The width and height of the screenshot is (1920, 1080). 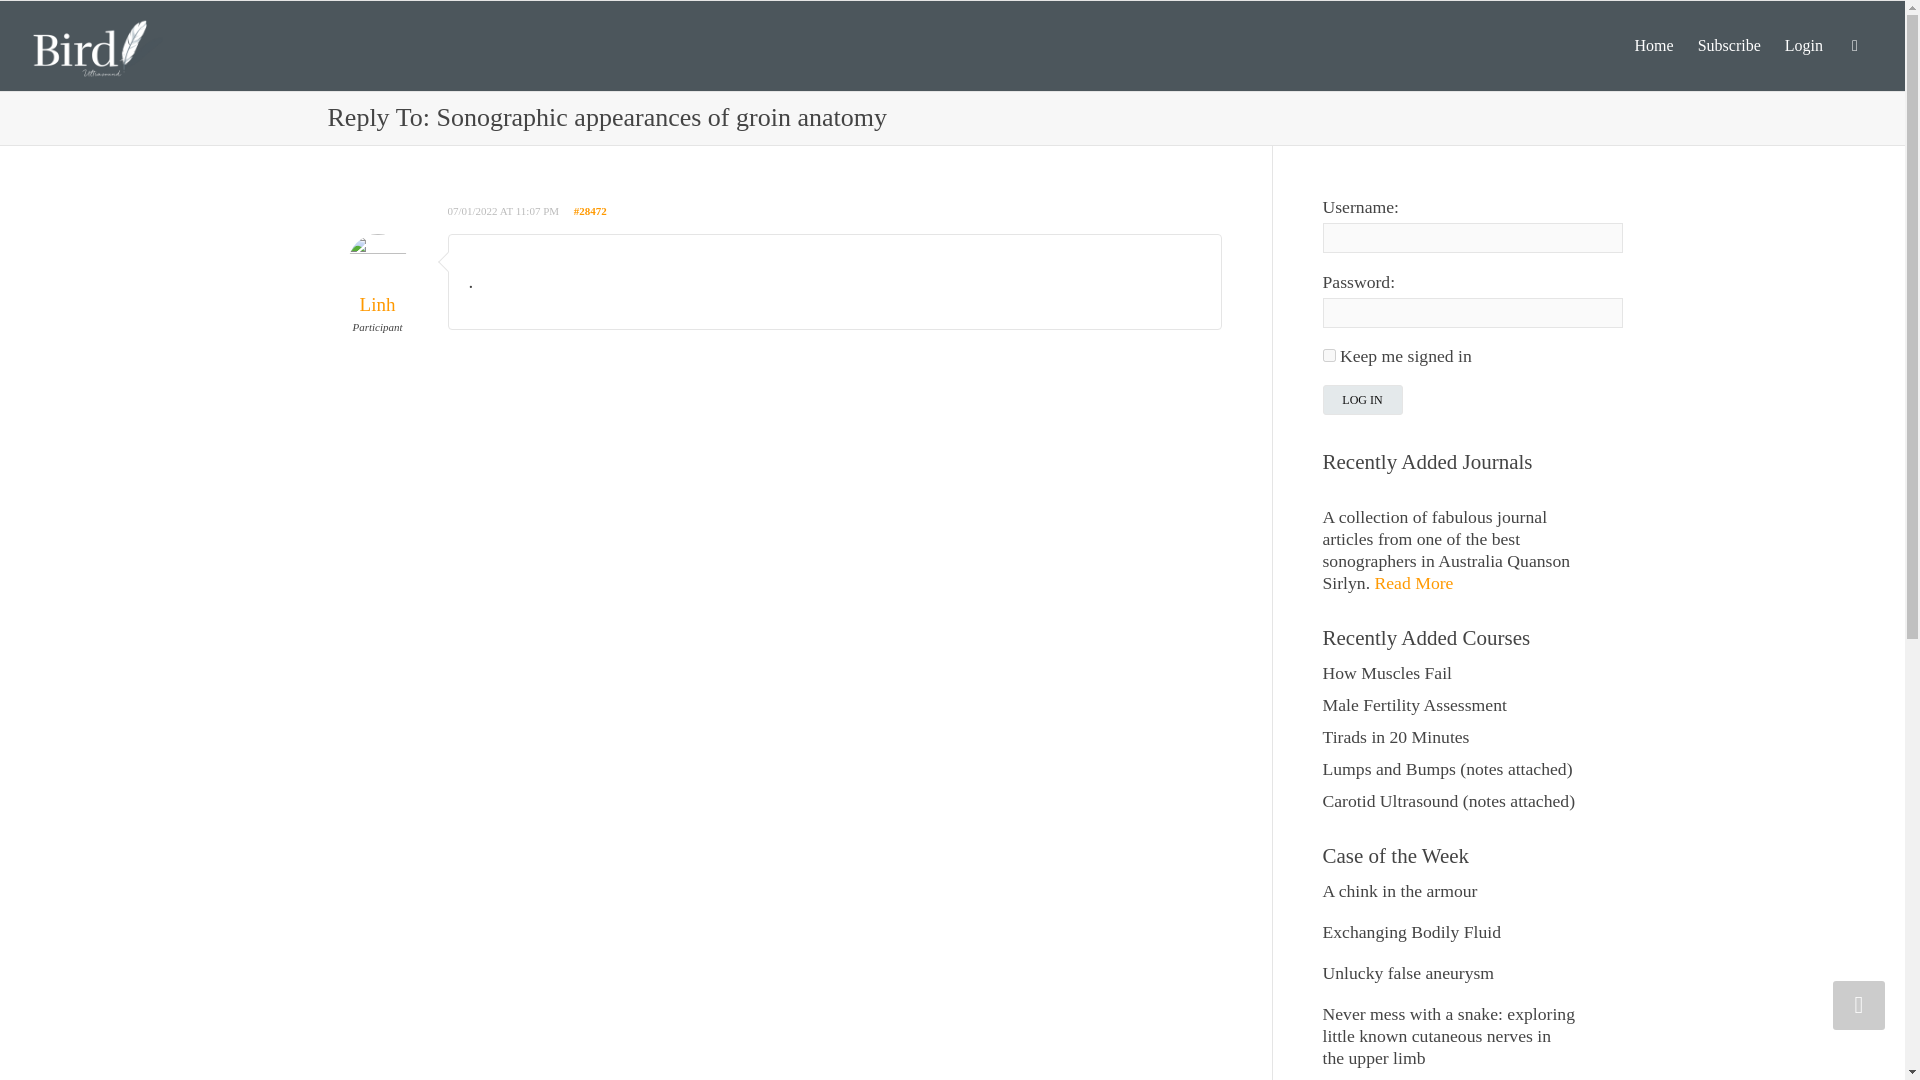 What do you see at coordinates (1362, 399) in the screenshot?
I see `LOG IN` at bounding box center [1362, 399].